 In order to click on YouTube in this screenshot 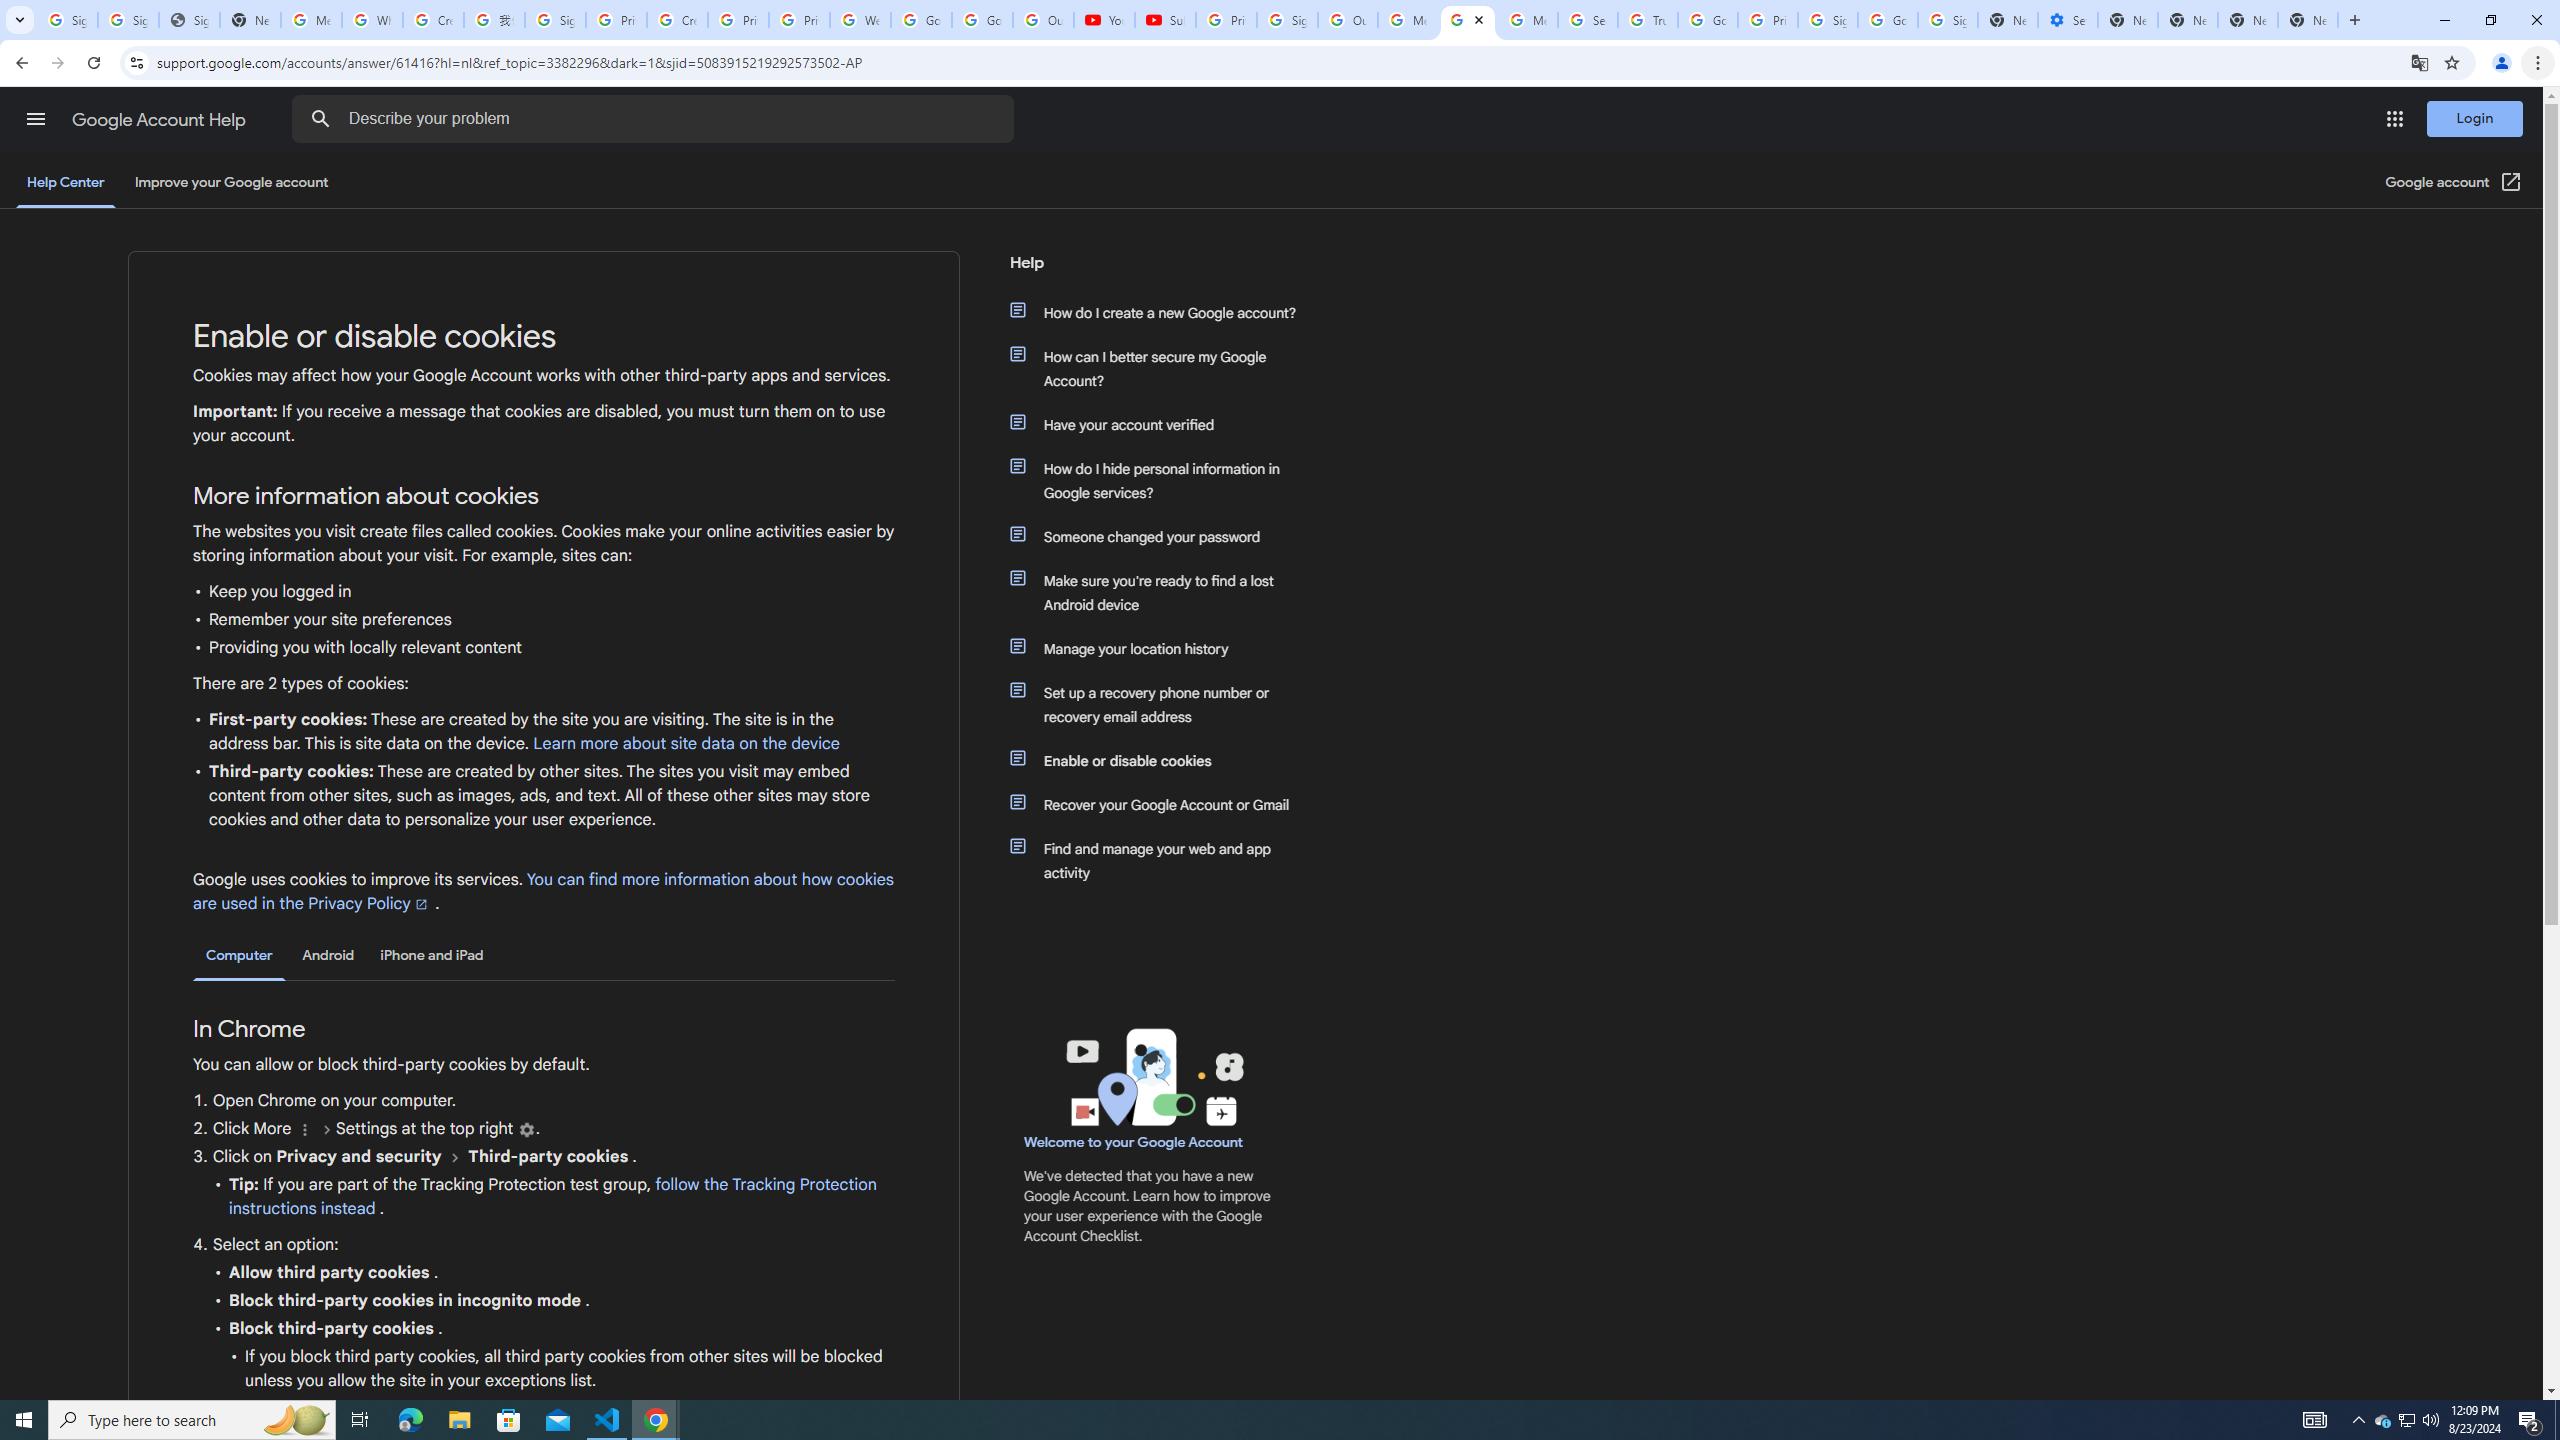, I will do `click(1104, 20)`.